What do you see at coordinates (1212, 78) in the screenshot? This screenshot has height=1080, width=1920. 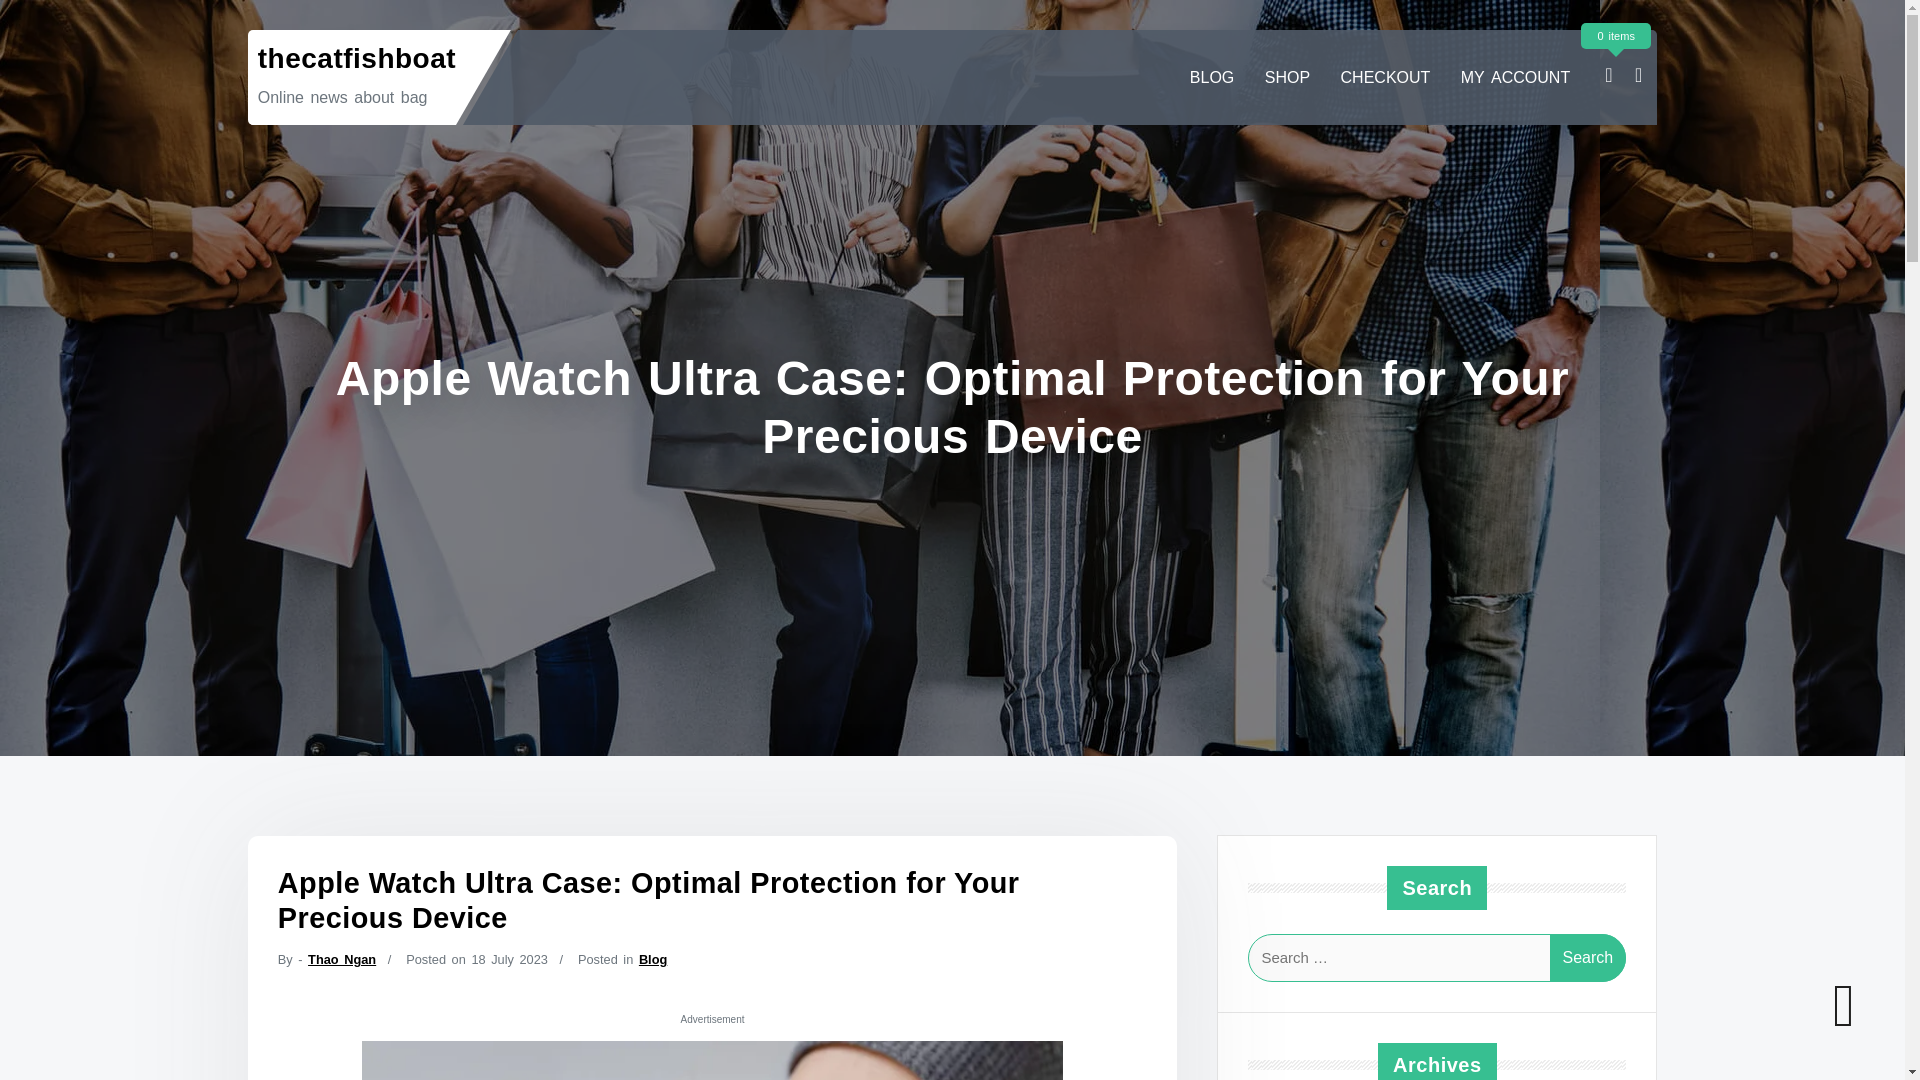 I see `BLOG` at bounding box center [1212, 78].